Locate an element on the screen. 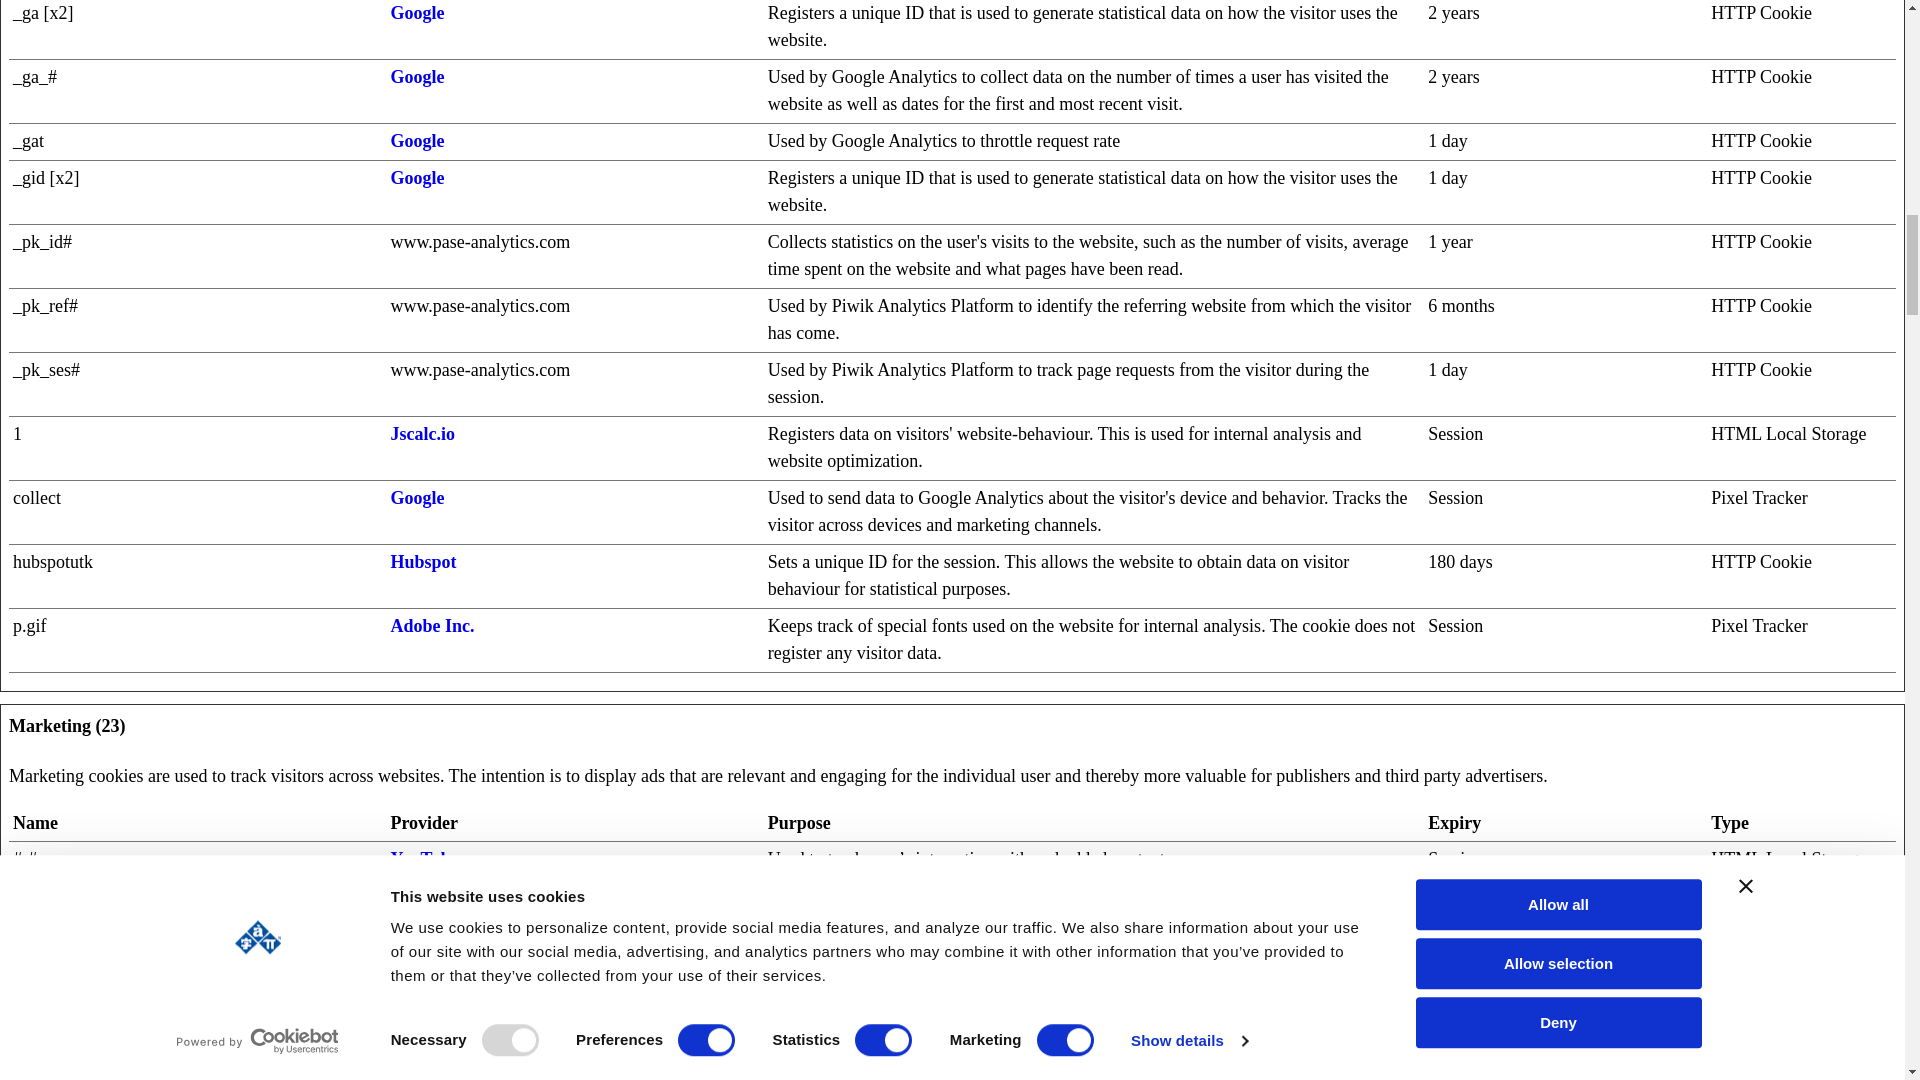 Image resolution: width=1920 pixels, height=1080 pixels. Google is located at coordinates (416, 140).